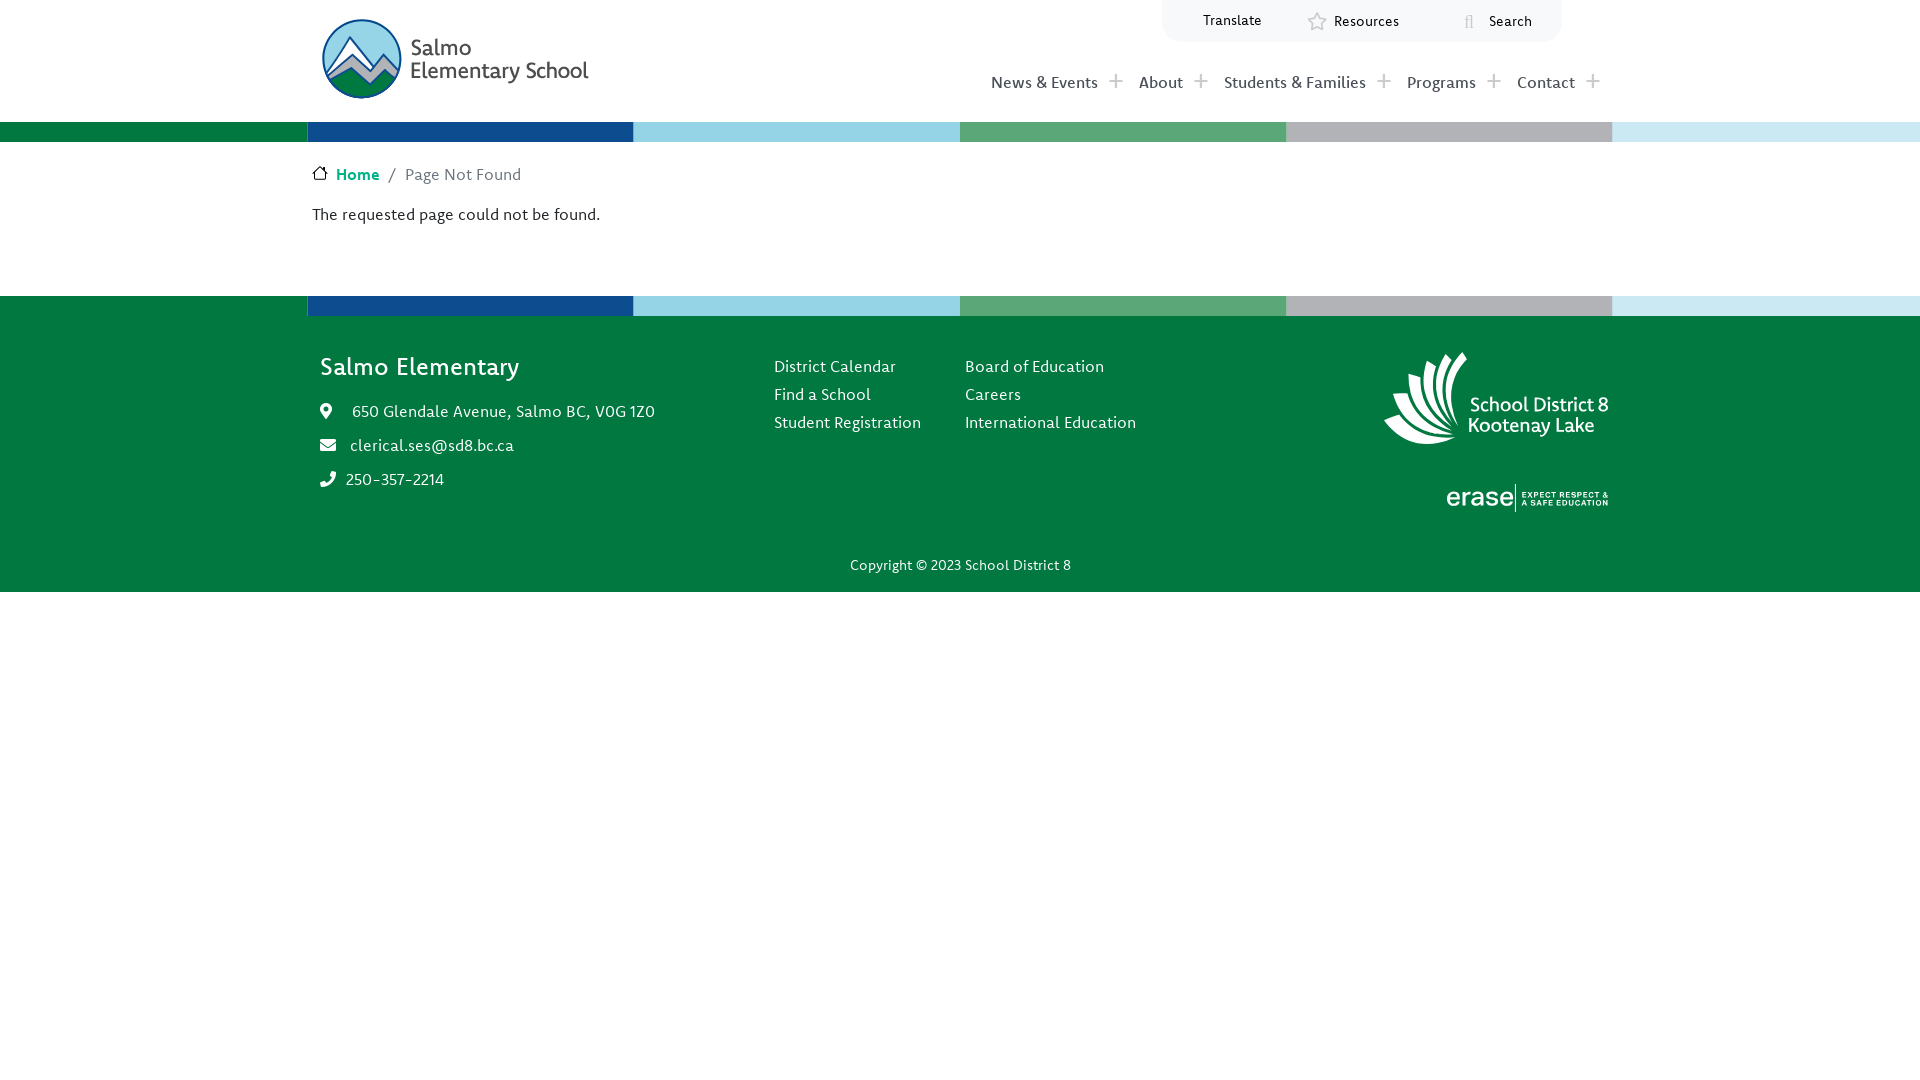 Image resolution: width=1920 pixels, height=1080 pixels. I want to click on District Calendar, so click(848, 366).